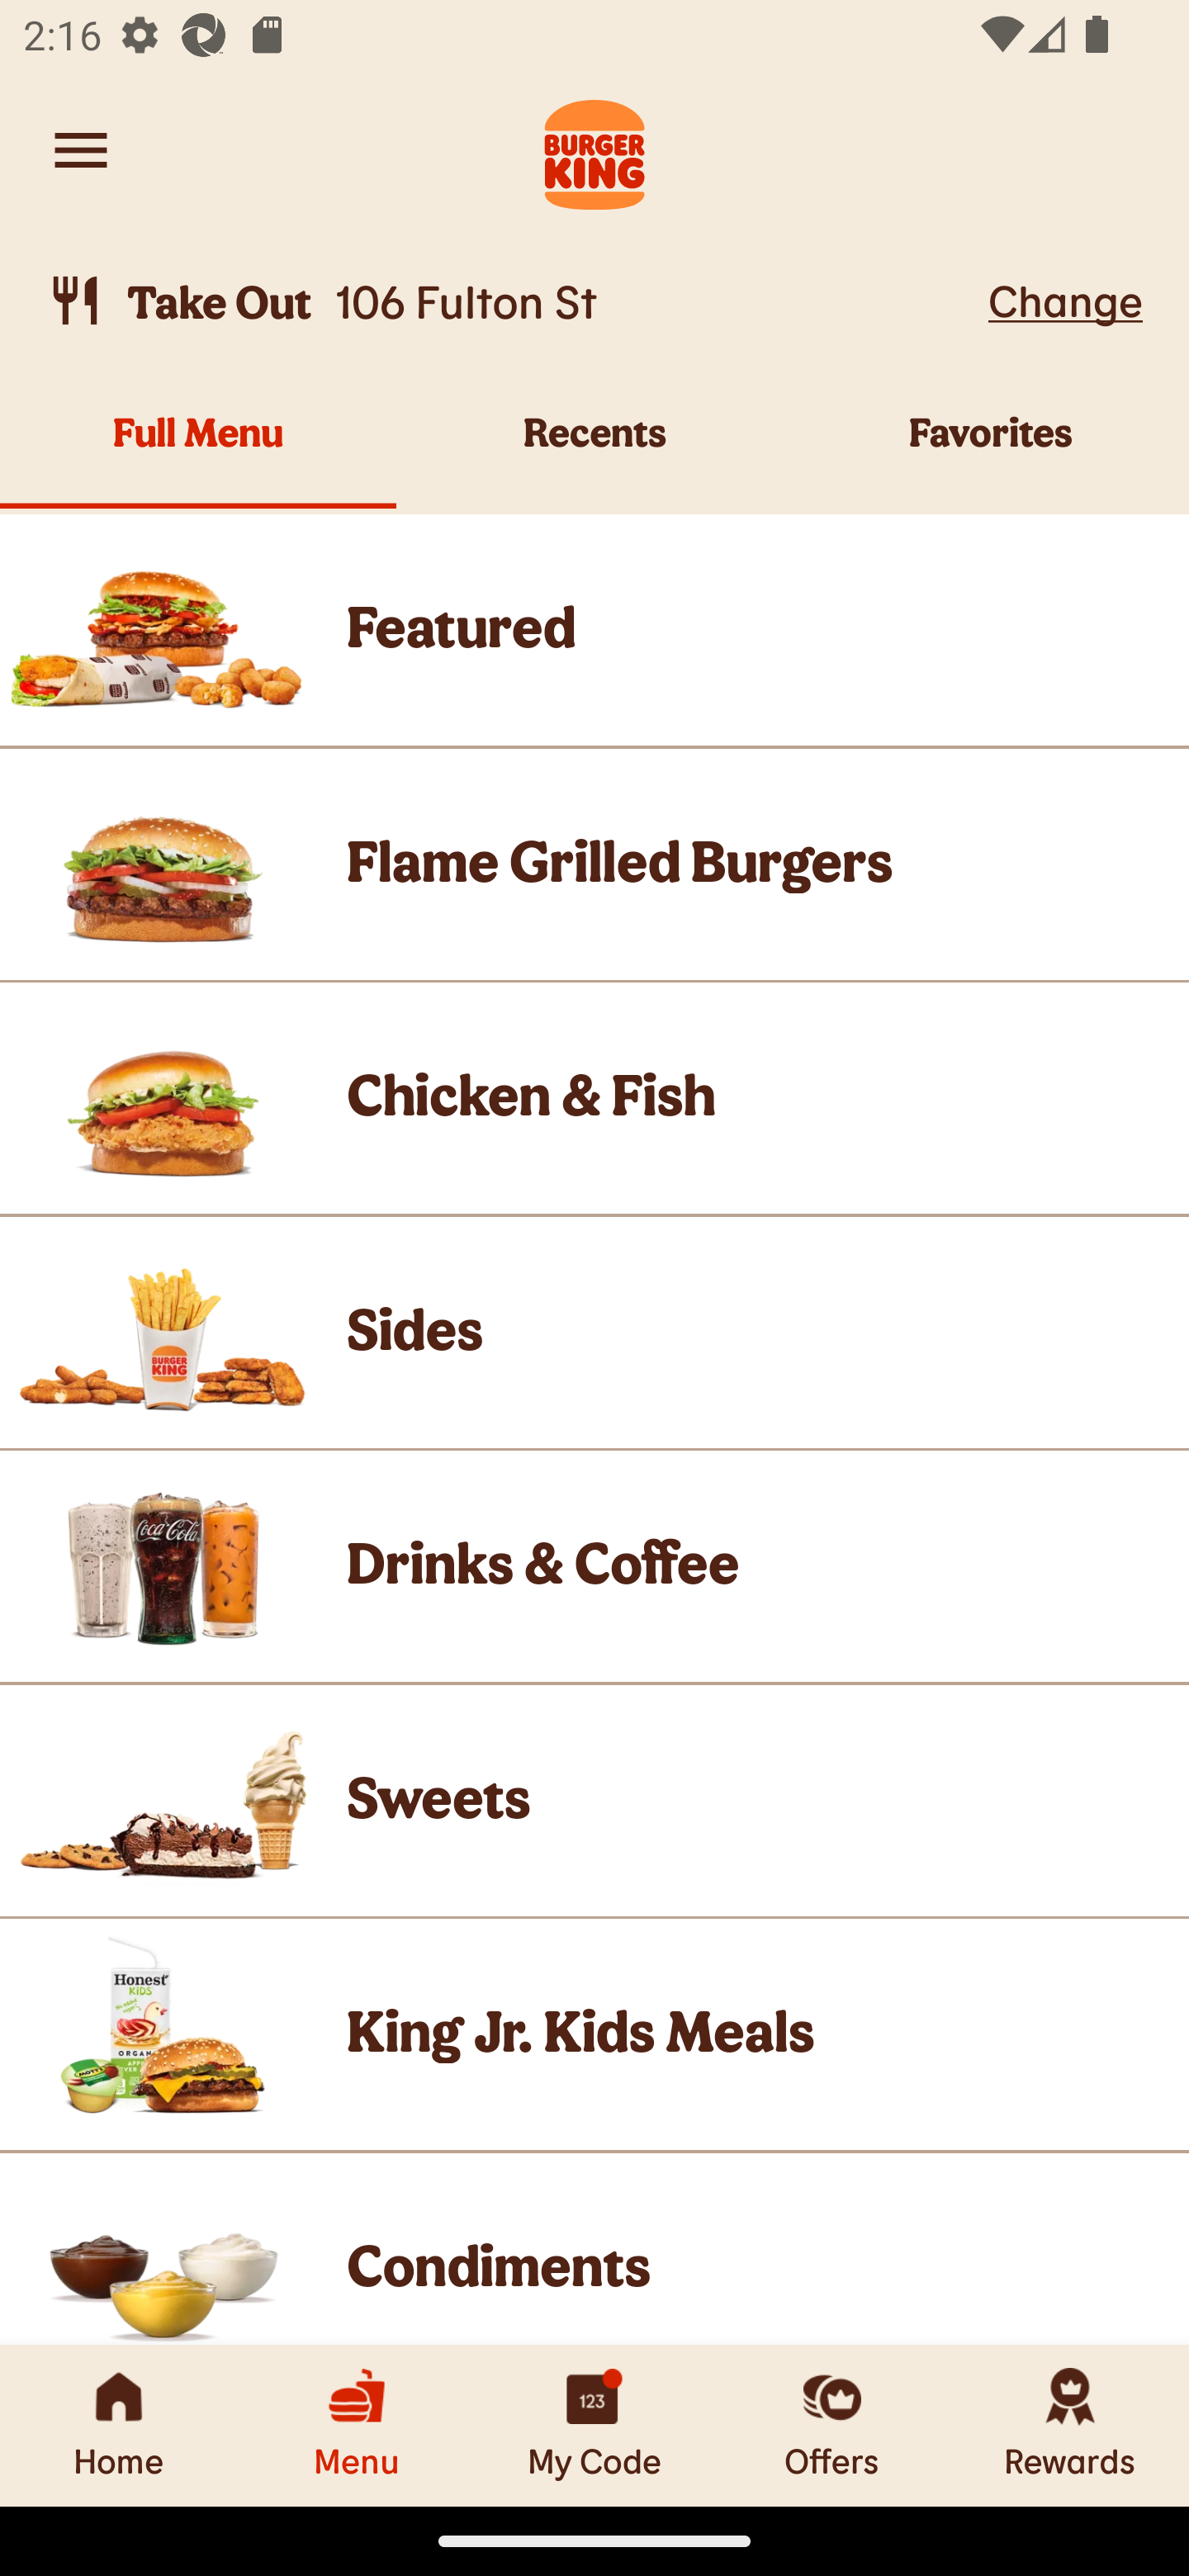  I want to click on Navigate to account menu , so click(81, 150).